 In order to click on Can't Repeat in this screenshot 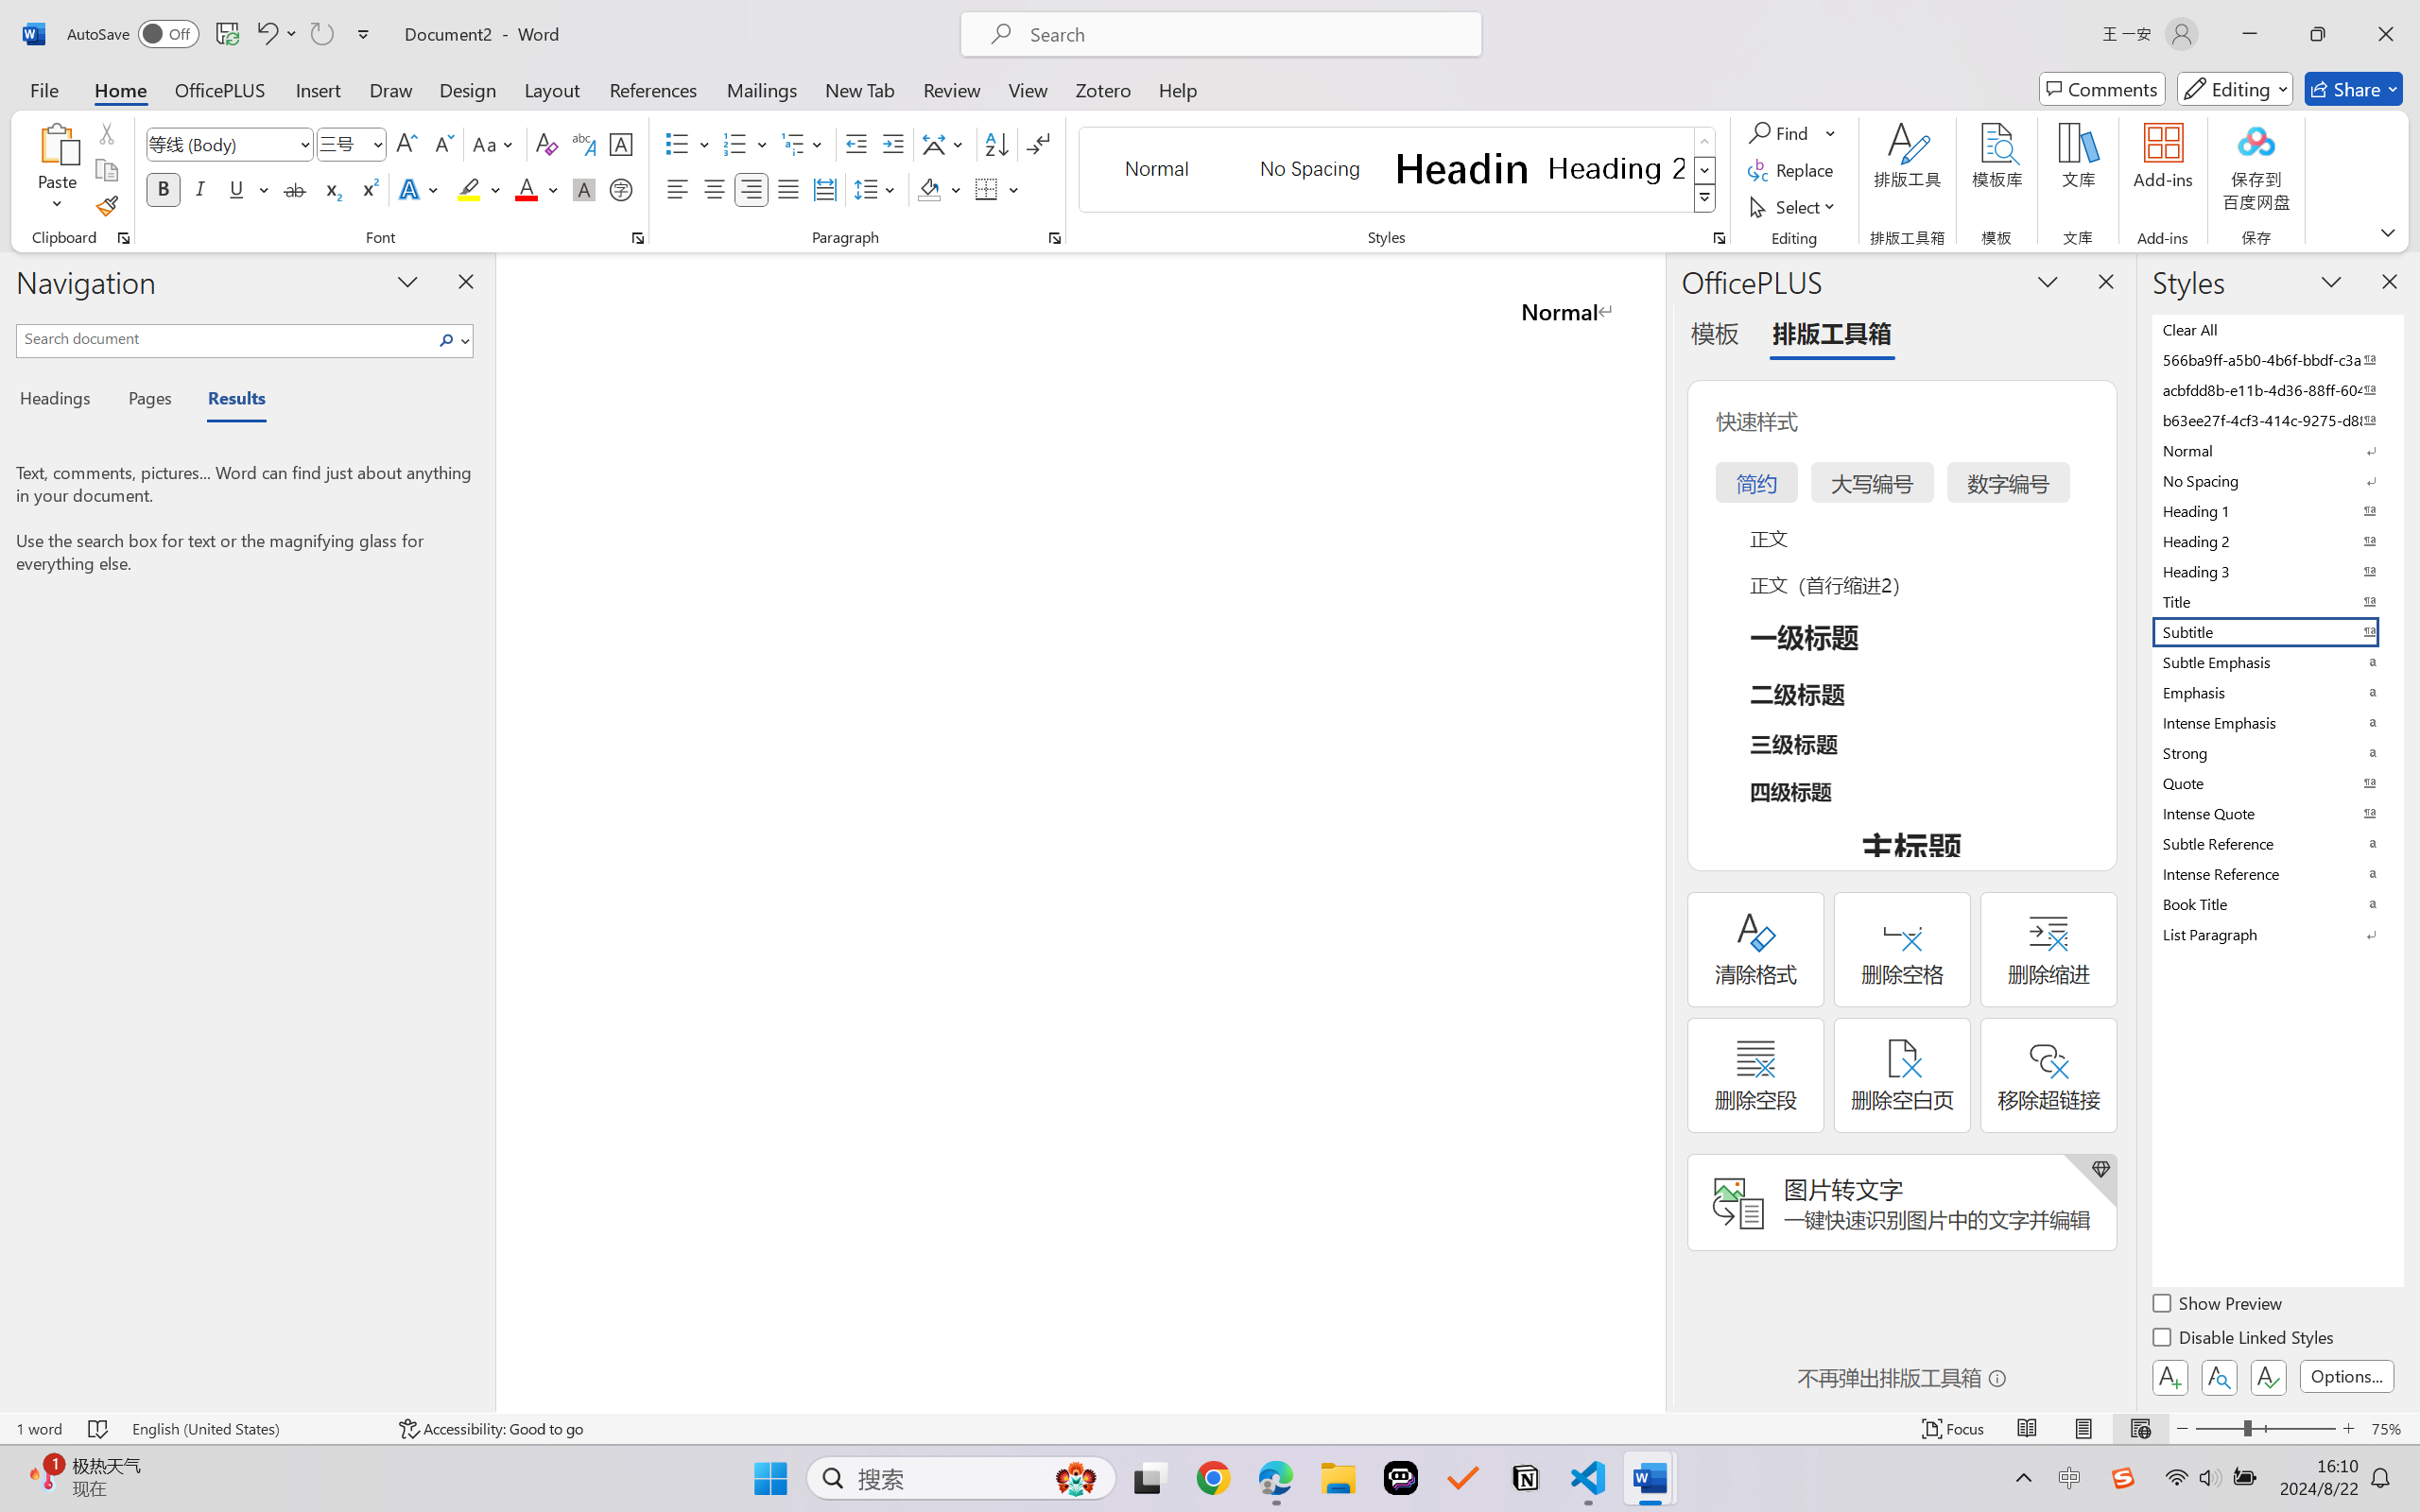, I will do `click(321, 34)`.